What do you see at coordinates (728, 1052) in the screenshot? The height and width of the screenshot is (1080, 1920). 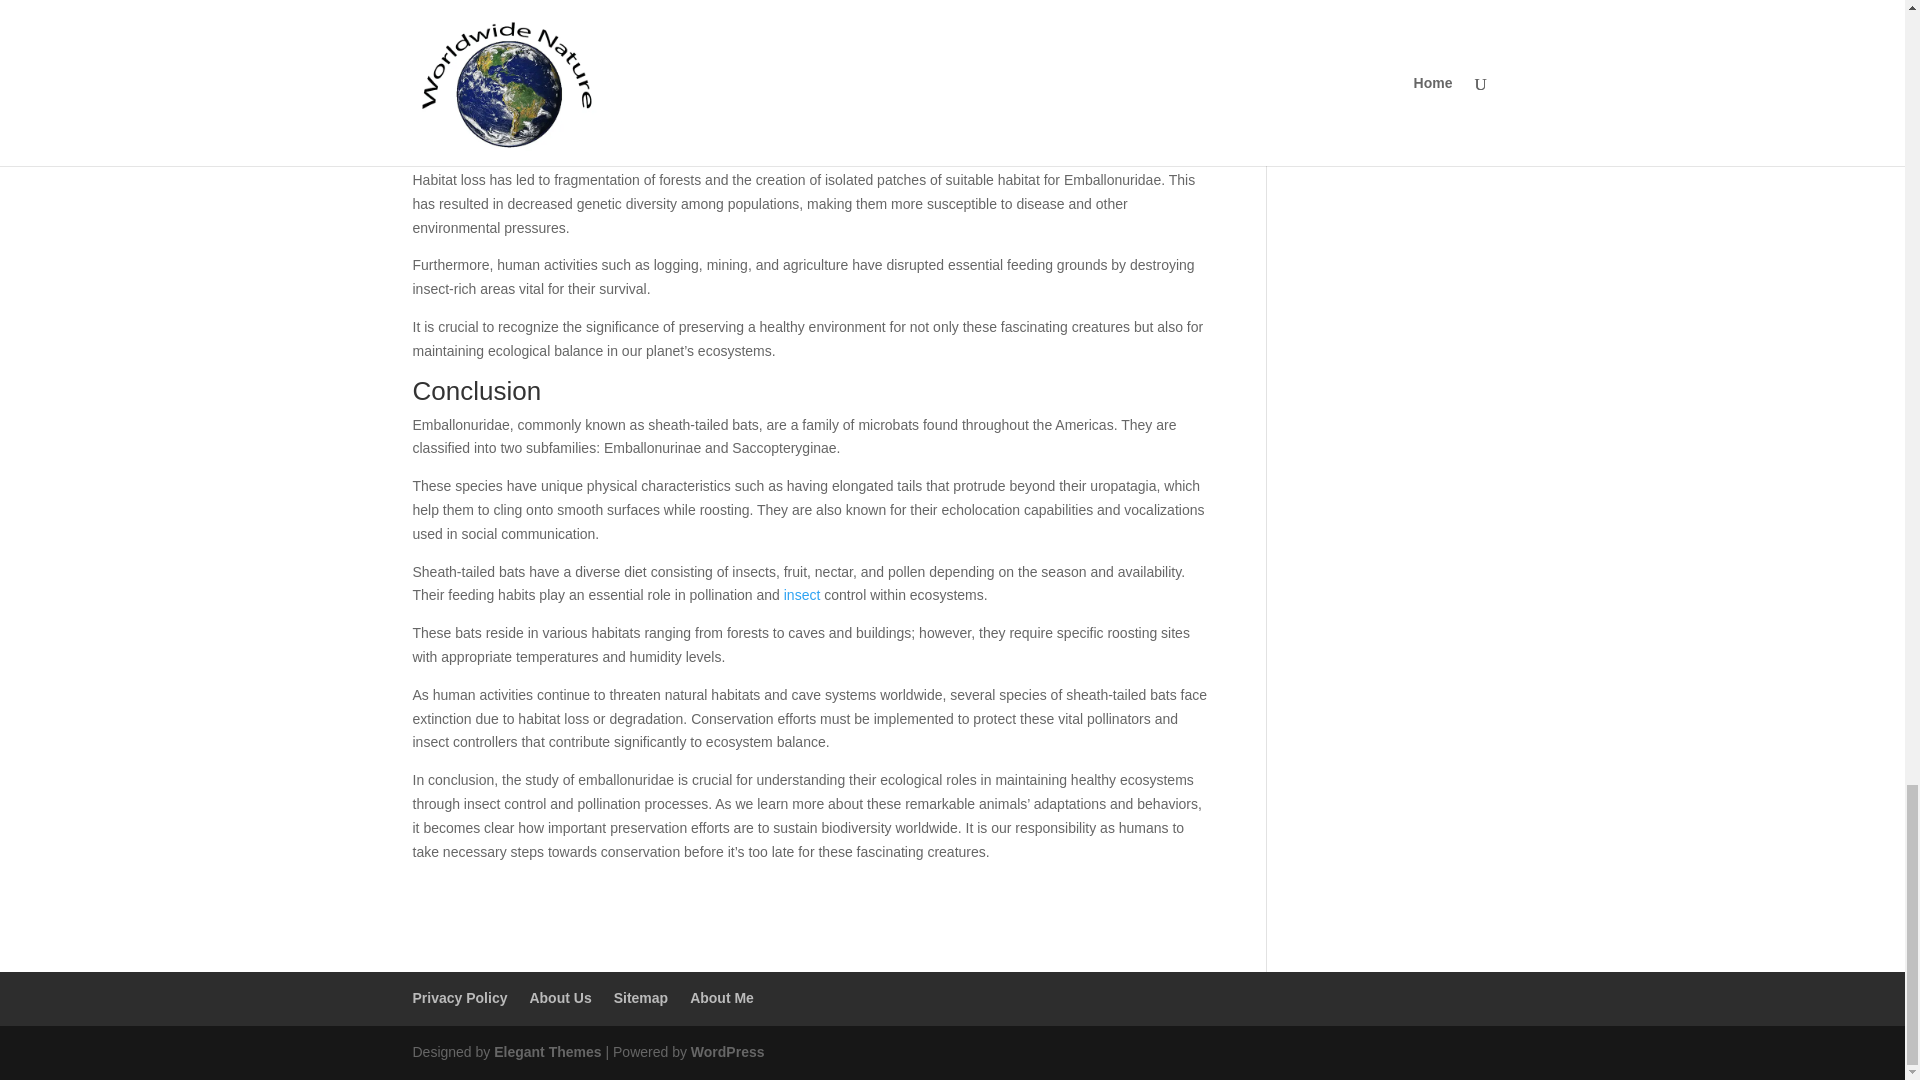 I see `WordPress` at bounding box center [728, 1052].